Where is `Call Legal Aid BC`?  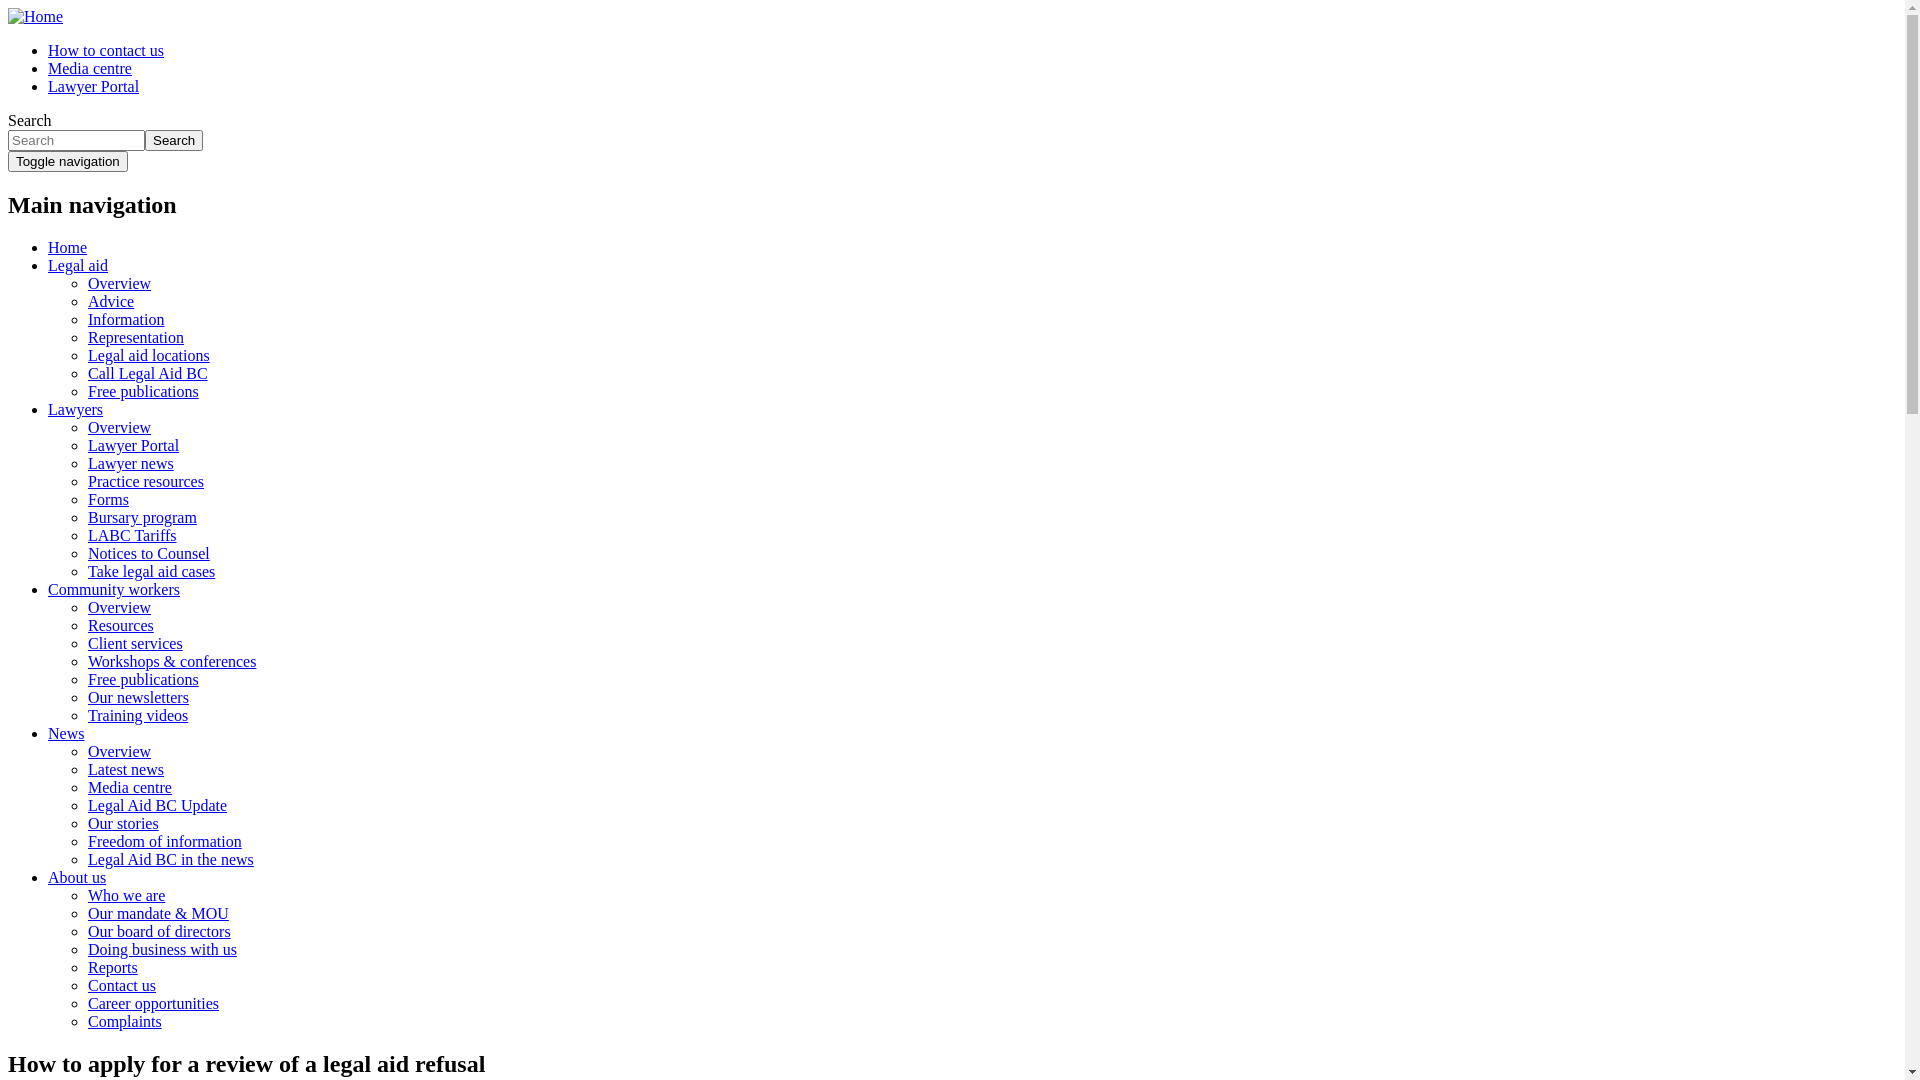 Call Legal Aid BC is located at coordinates (148, 374).